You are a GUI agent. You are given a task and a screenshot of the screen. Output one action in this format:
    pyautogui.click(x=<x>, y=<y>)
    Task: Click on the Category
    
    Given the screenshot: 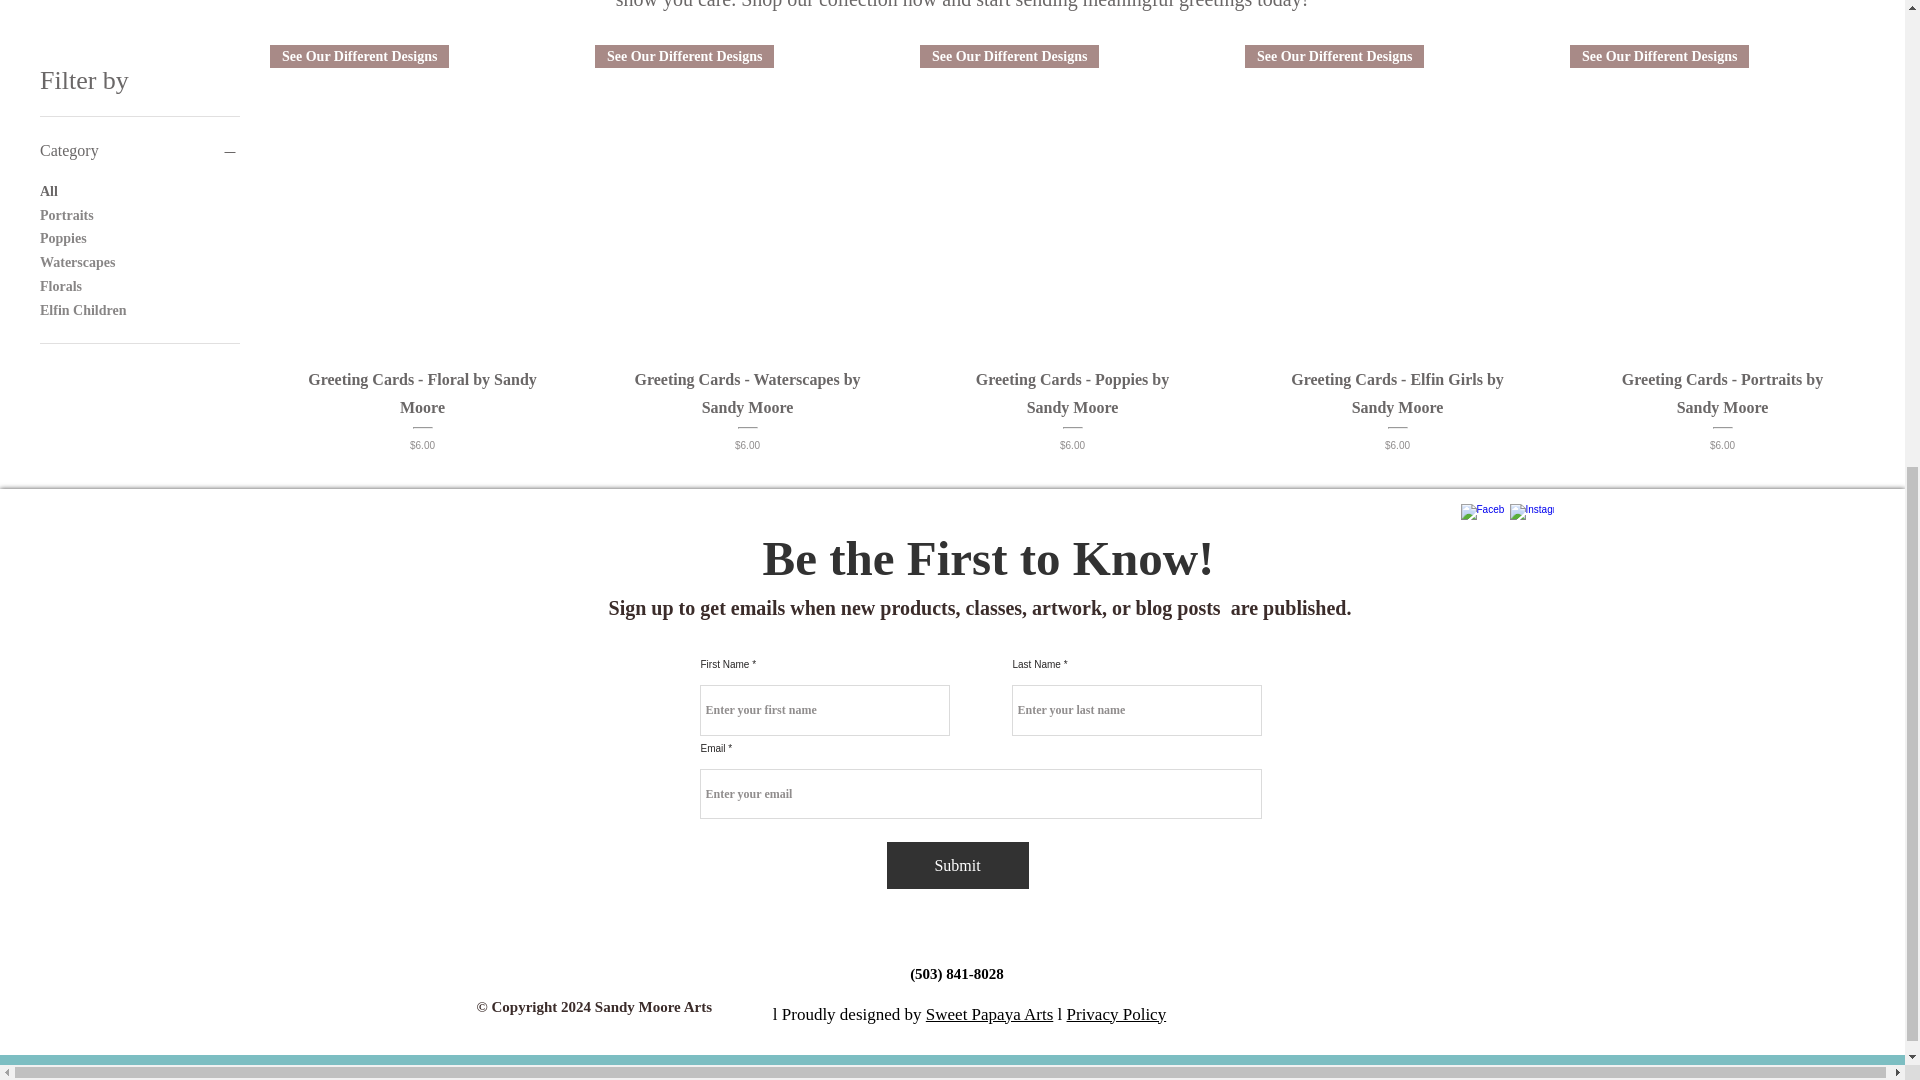 What is the action you would take?
    pyautogui.click(x=140, y=151)
    